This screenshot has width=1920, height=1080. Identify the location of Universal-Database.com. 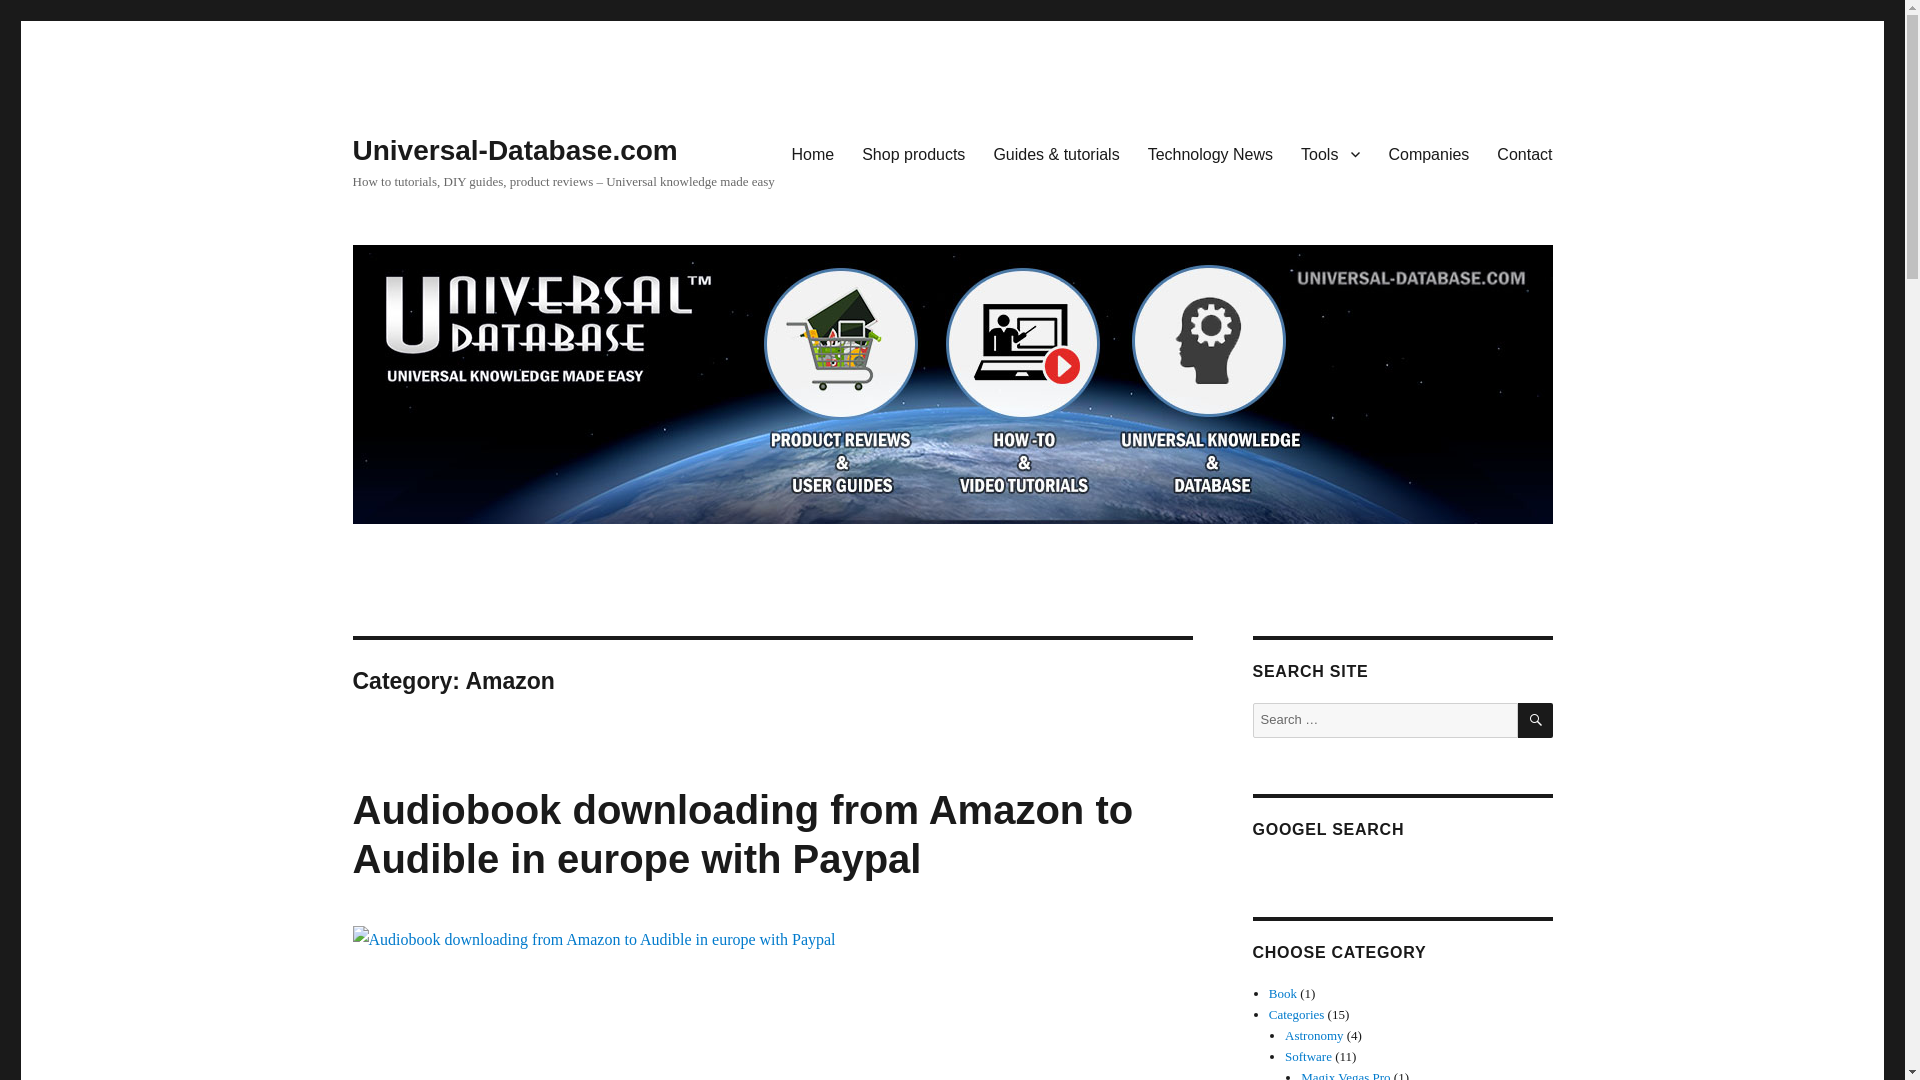
(514, 150).